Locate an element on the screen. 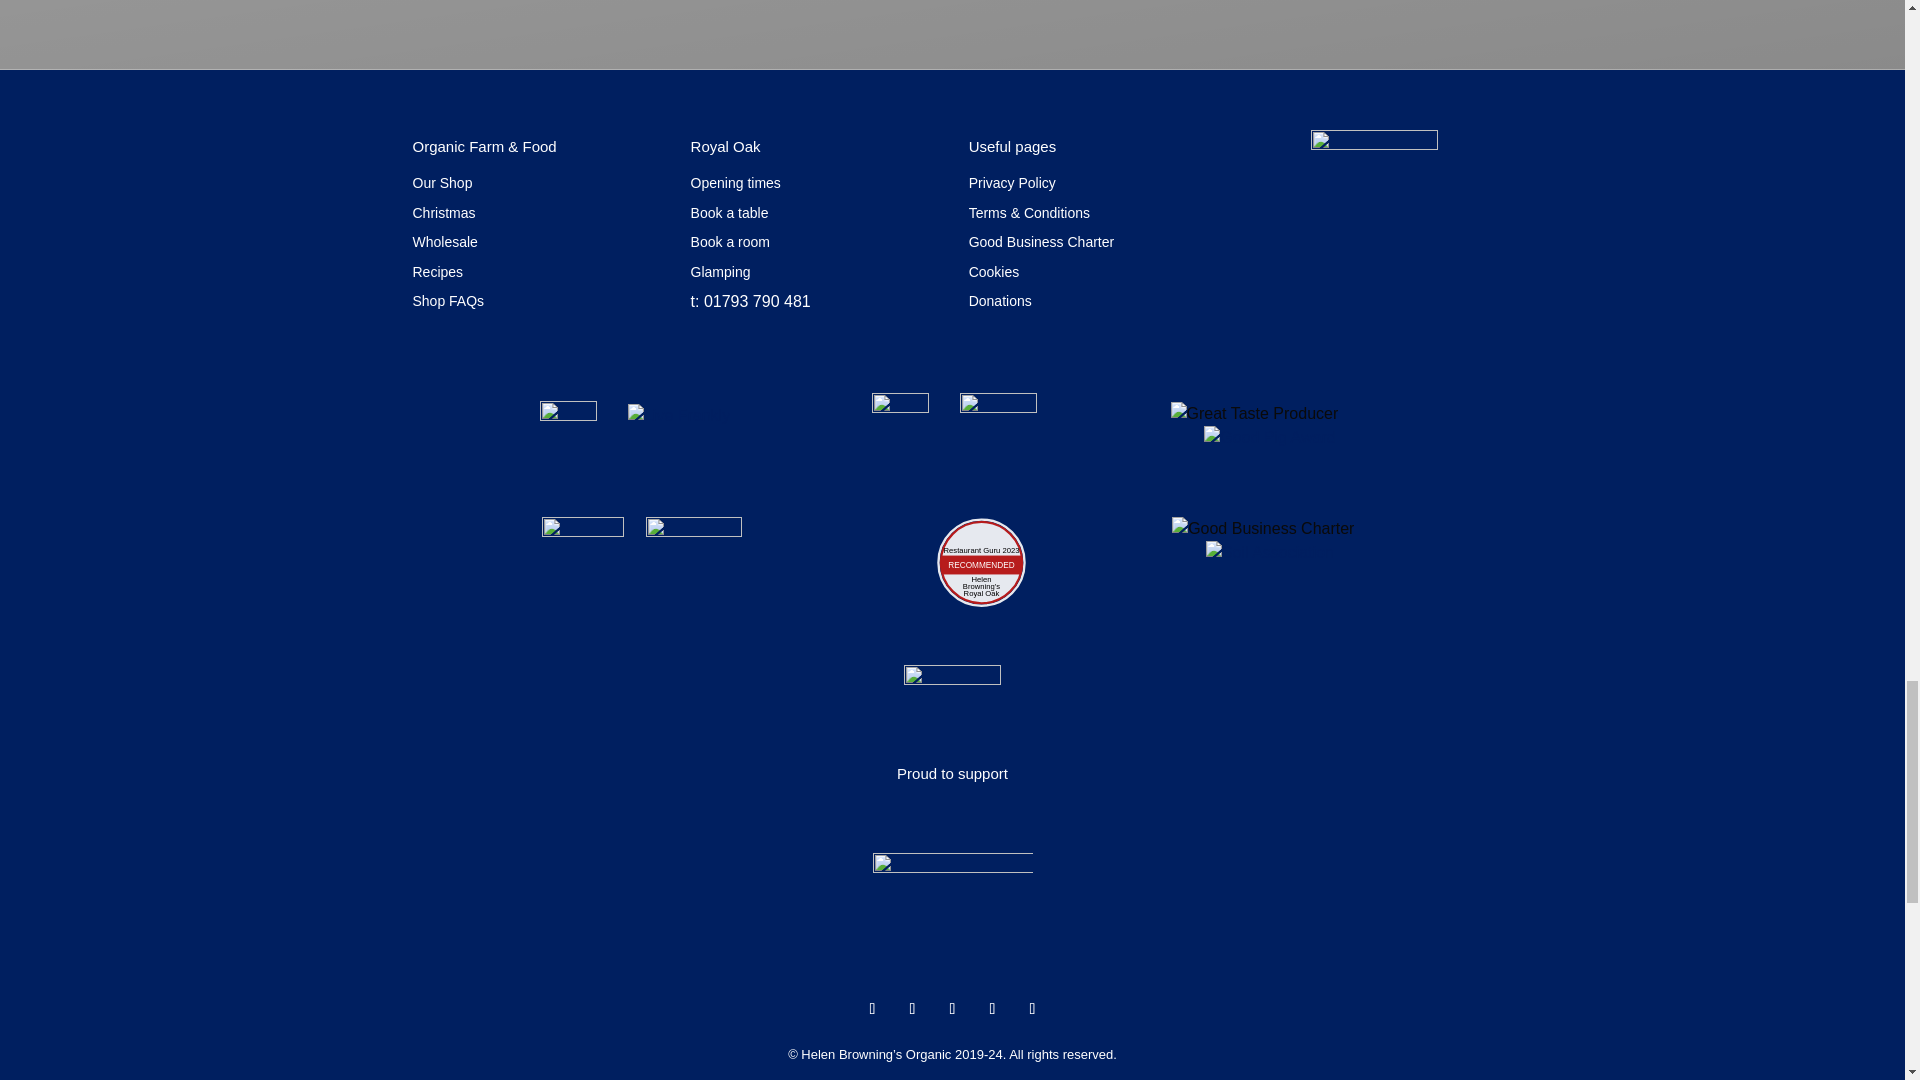 This screenshot has height=1080, width=1920. Follow on Facebook is located at coordinates (872, 1008).